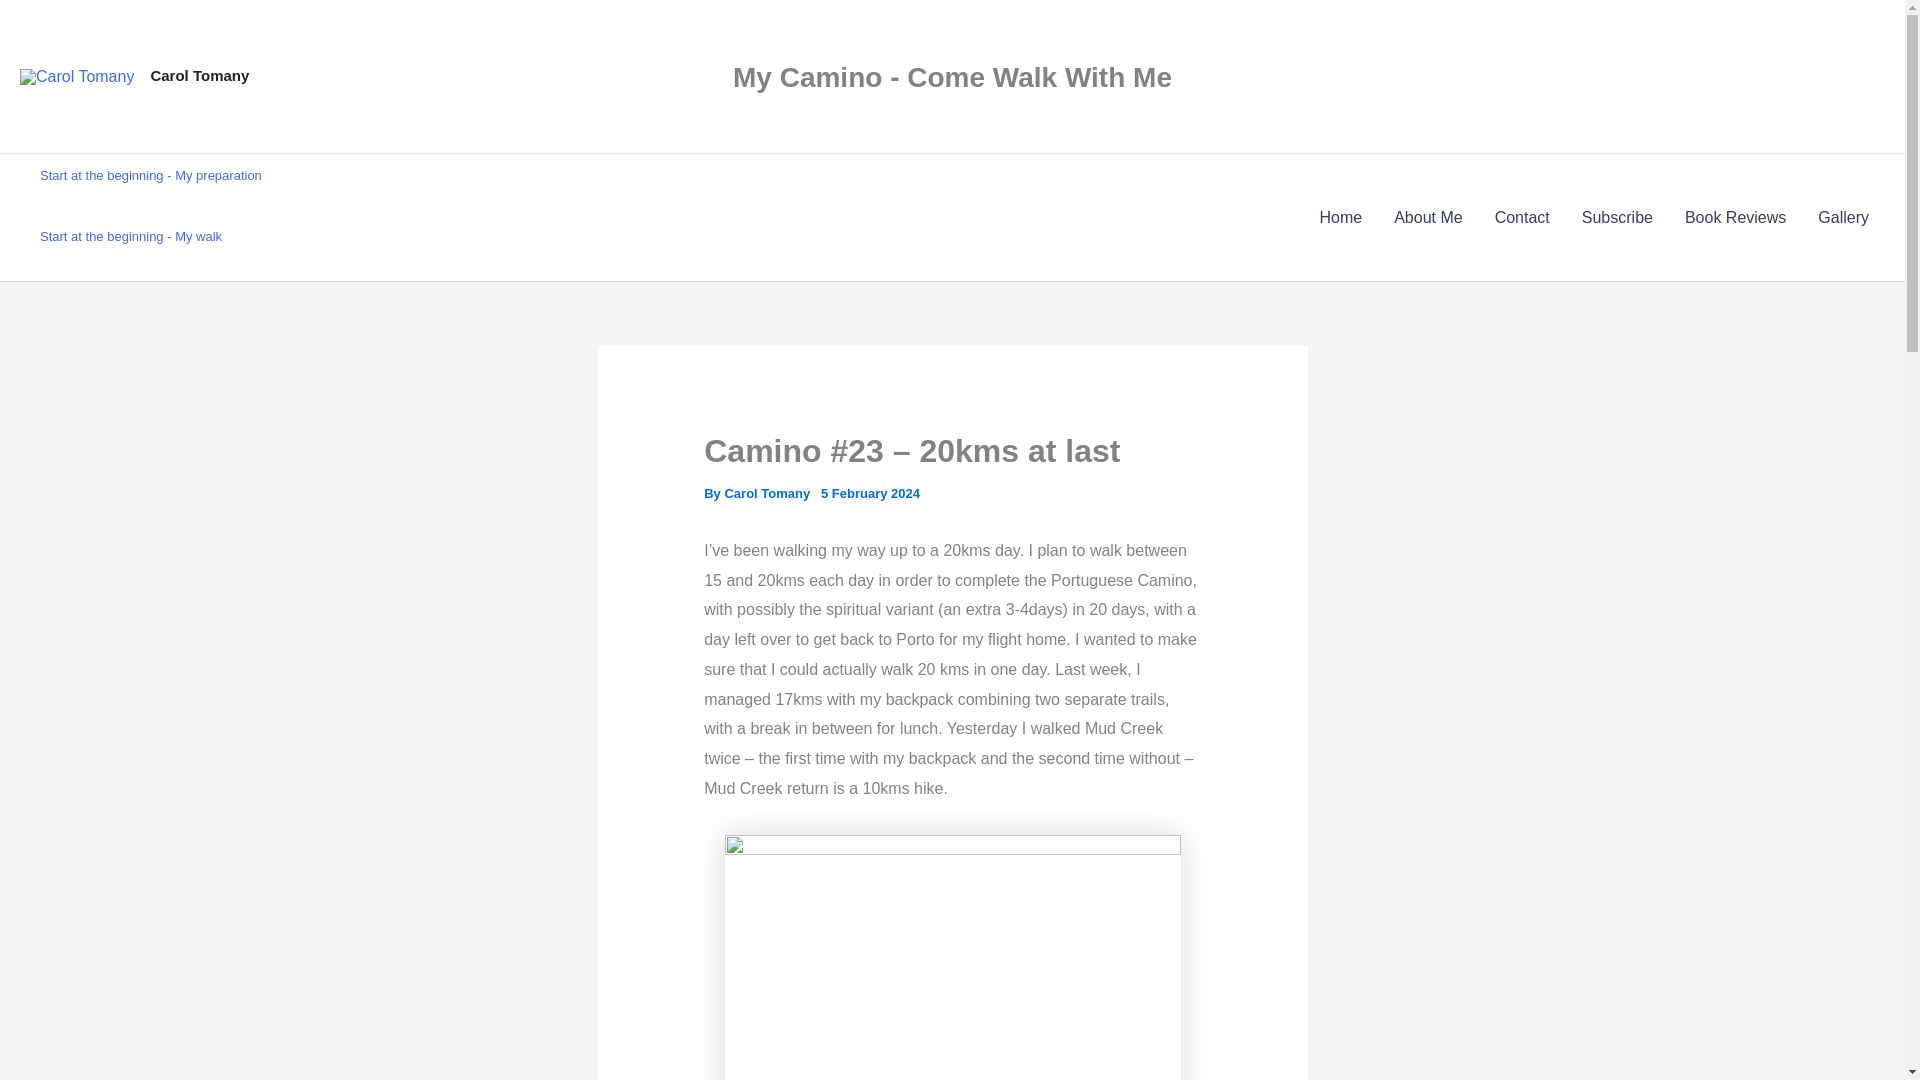  I want to click on Start at the beginning - My preparation, so click(150, 175).